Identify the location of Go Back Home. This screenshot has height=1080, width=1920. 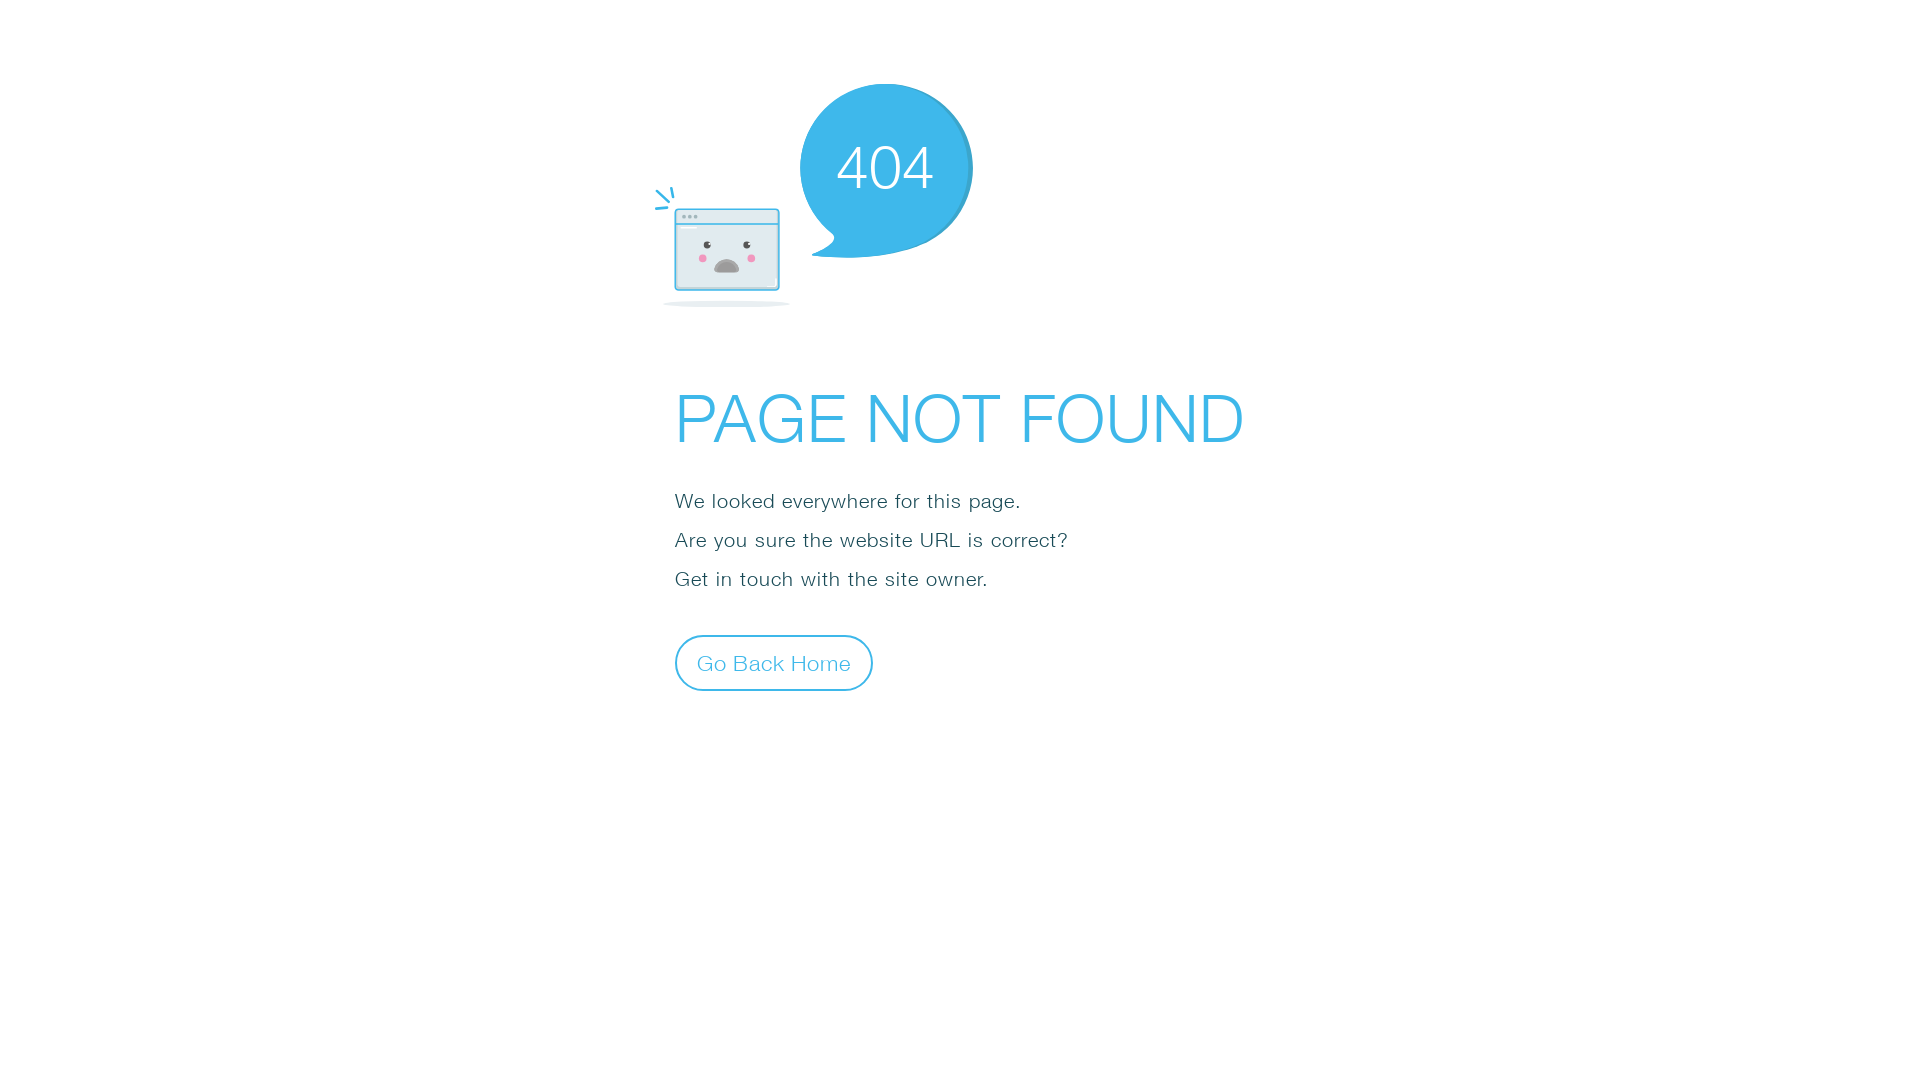
(774, 662).